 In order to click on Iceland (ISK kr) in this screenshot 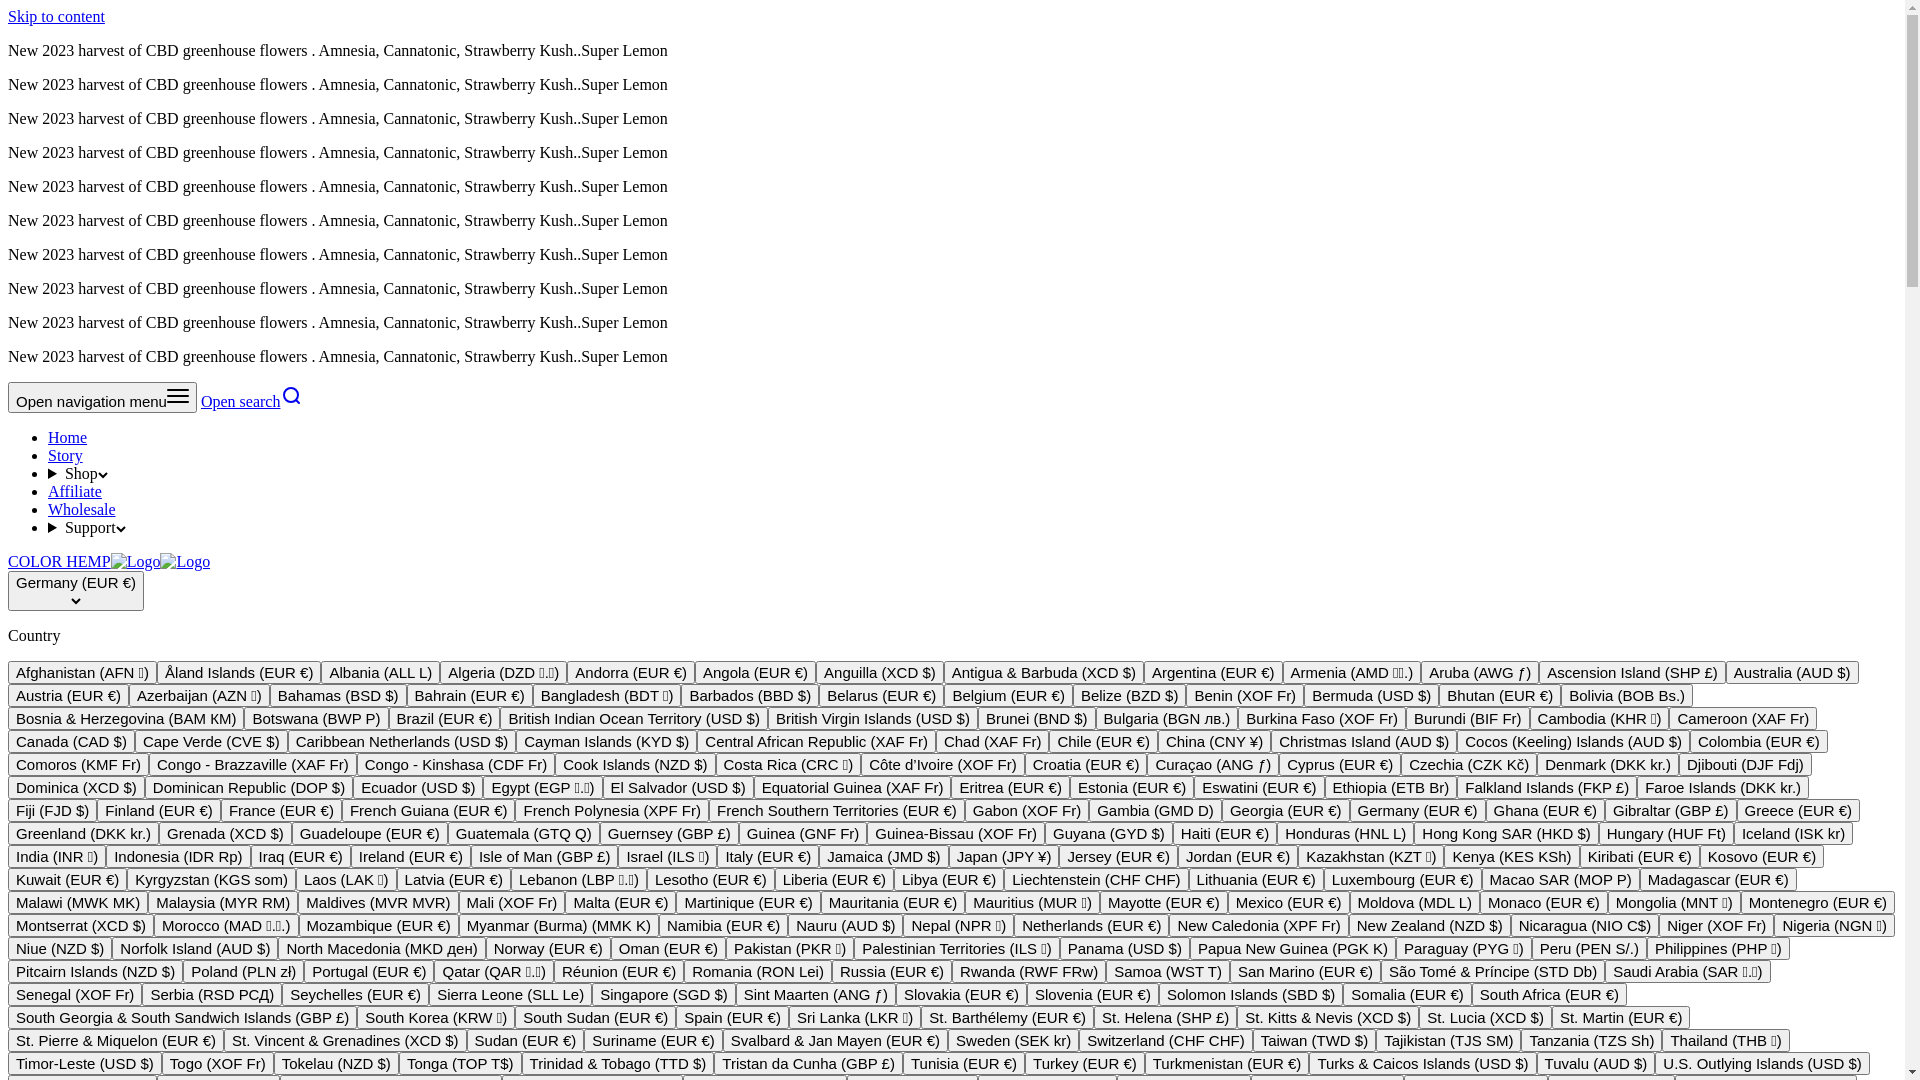, I will do `click(1794, 834)`.